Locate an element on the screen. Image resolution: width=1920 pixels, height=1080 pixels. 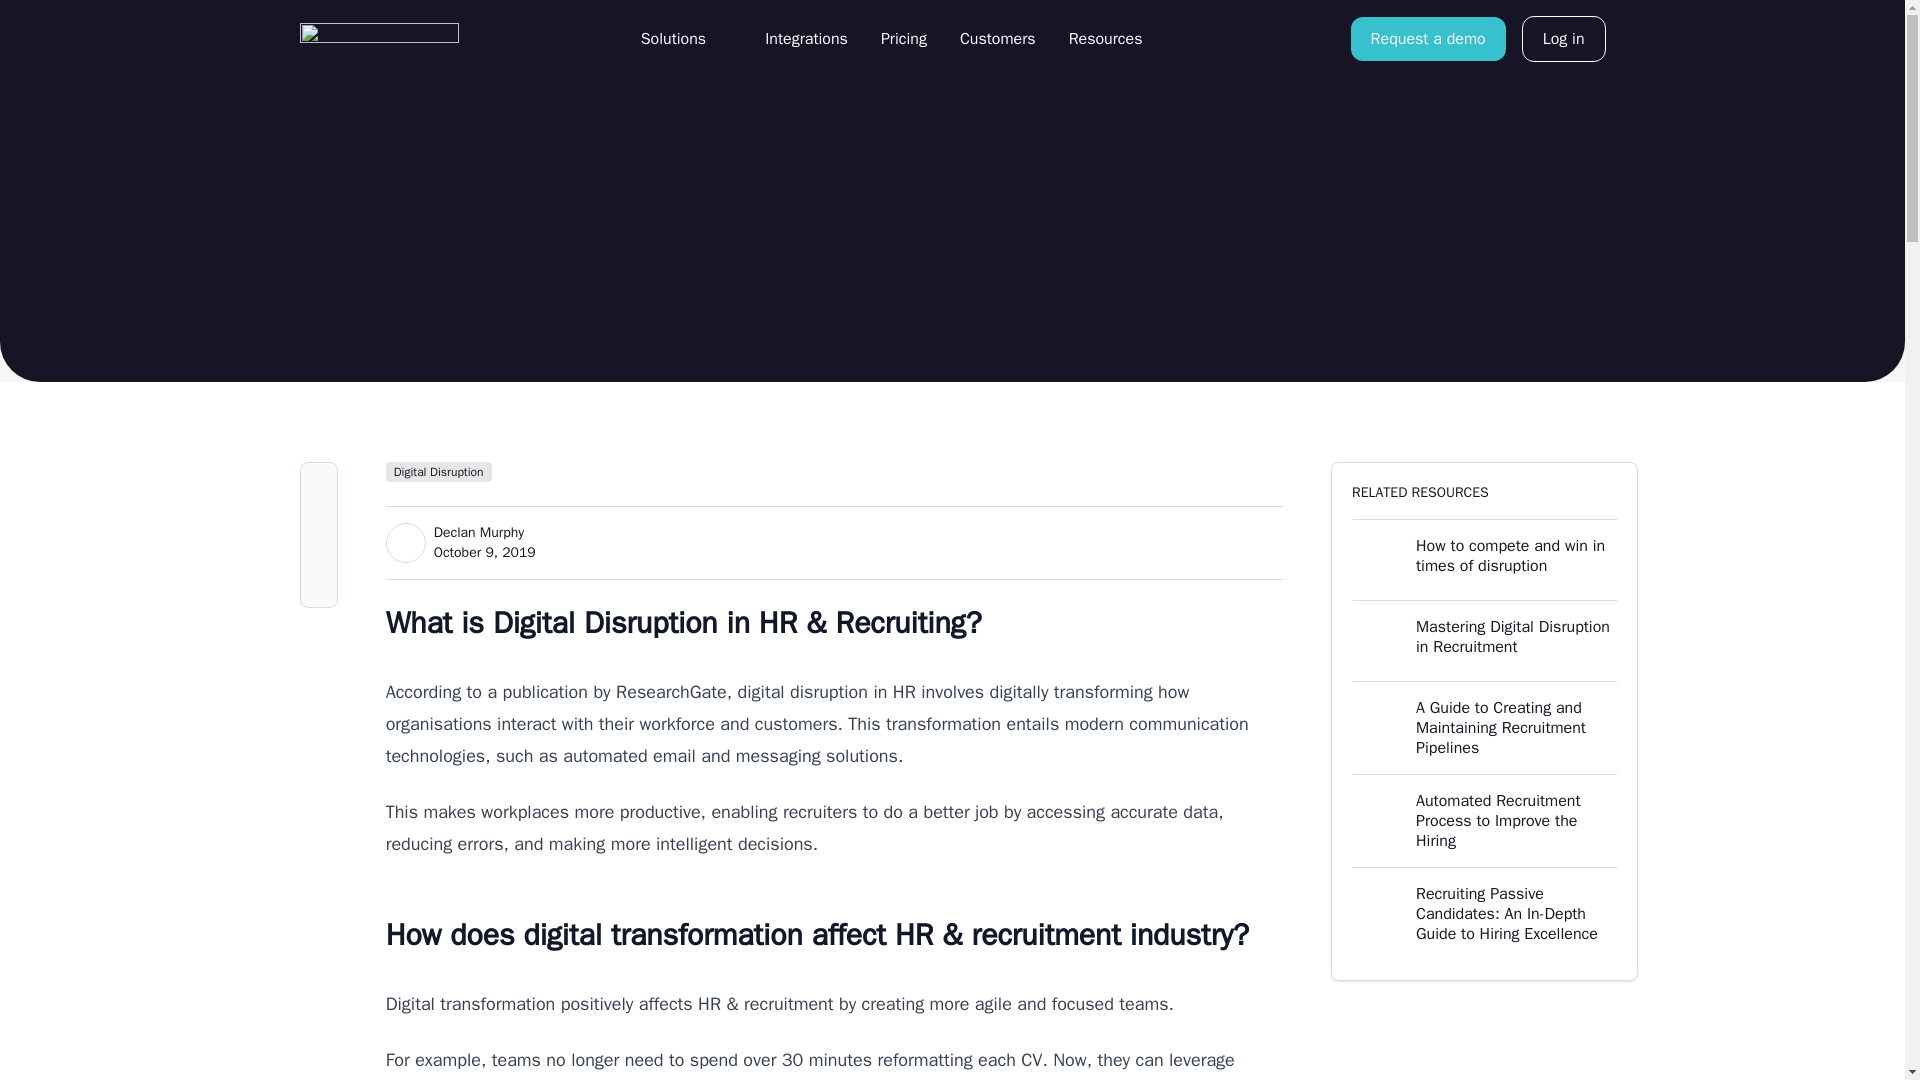
Mastering Digital Disruption in Recruitment is located at coordinates (1484, 640).